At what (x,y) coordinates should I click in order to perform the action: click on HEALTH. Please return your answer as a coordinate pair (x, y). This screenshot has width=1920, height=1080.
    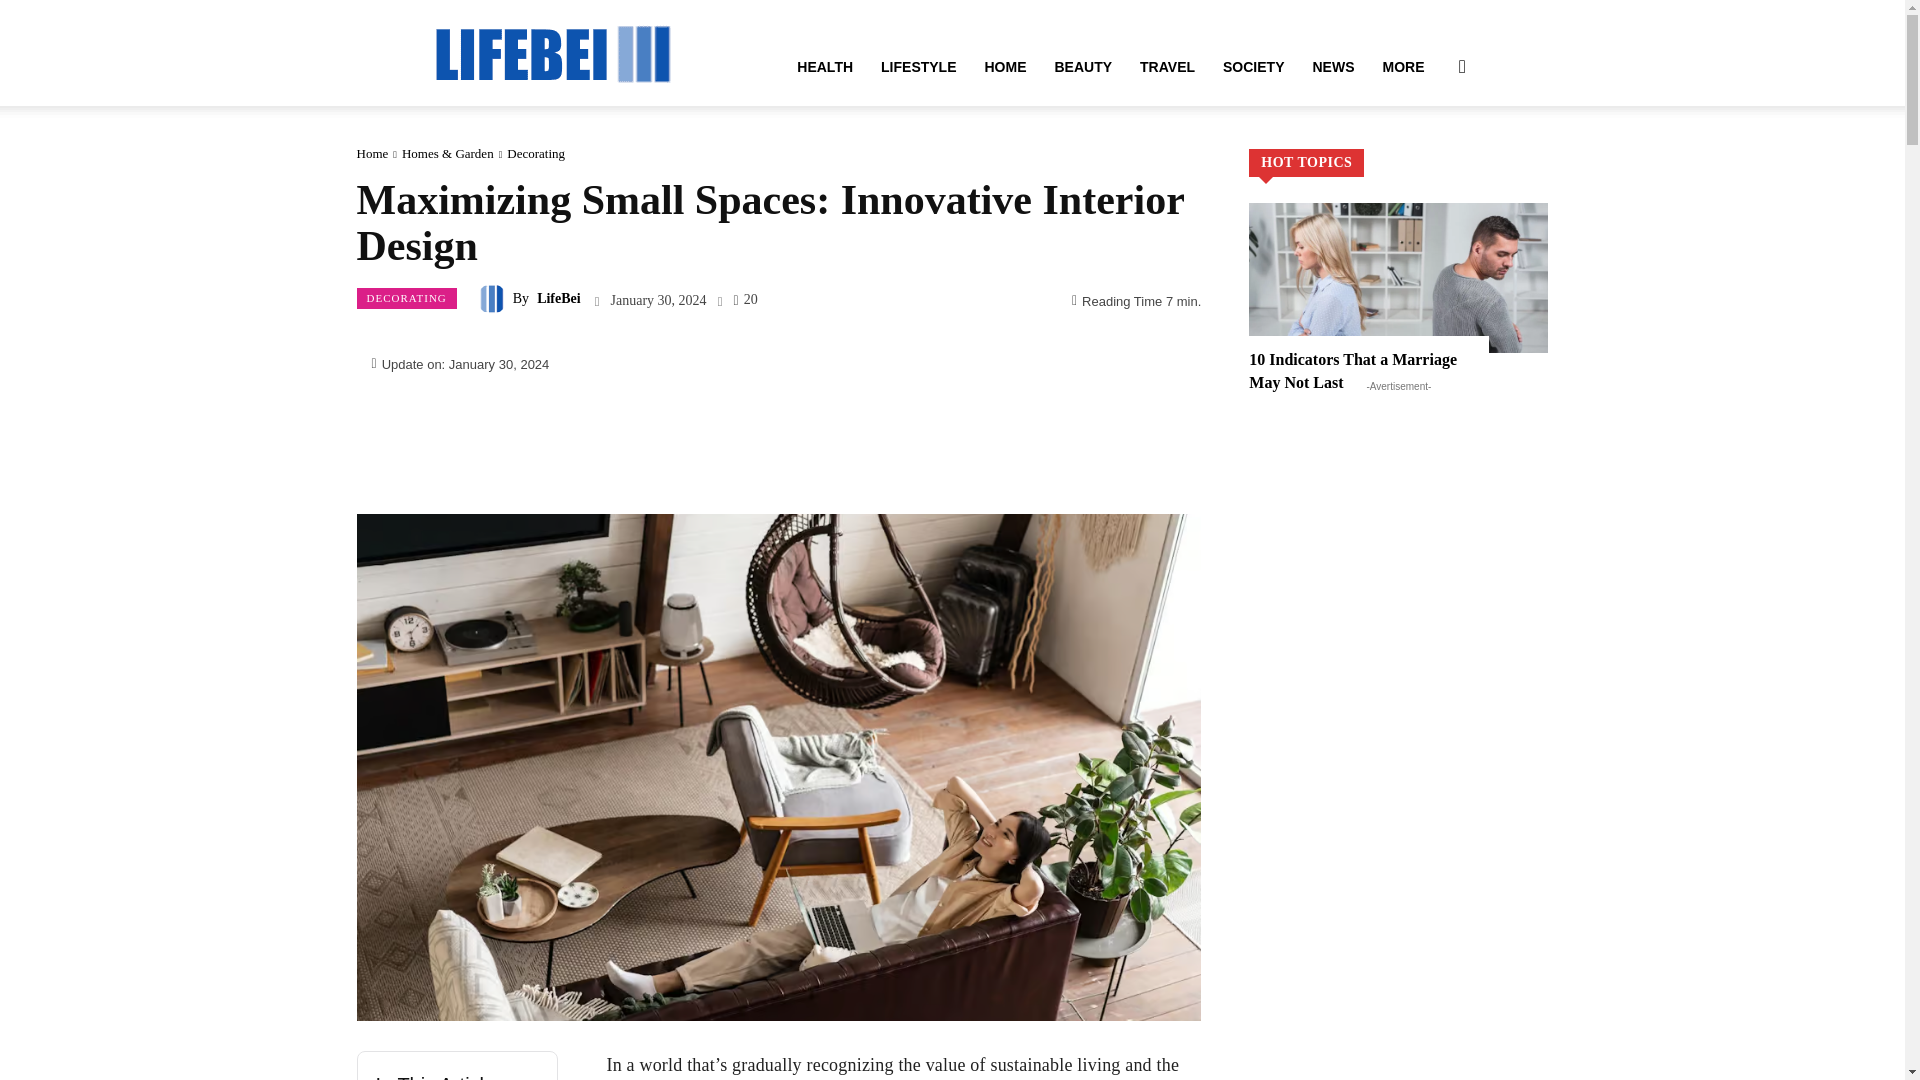
    Looking at the image, I should click on (825, 66).